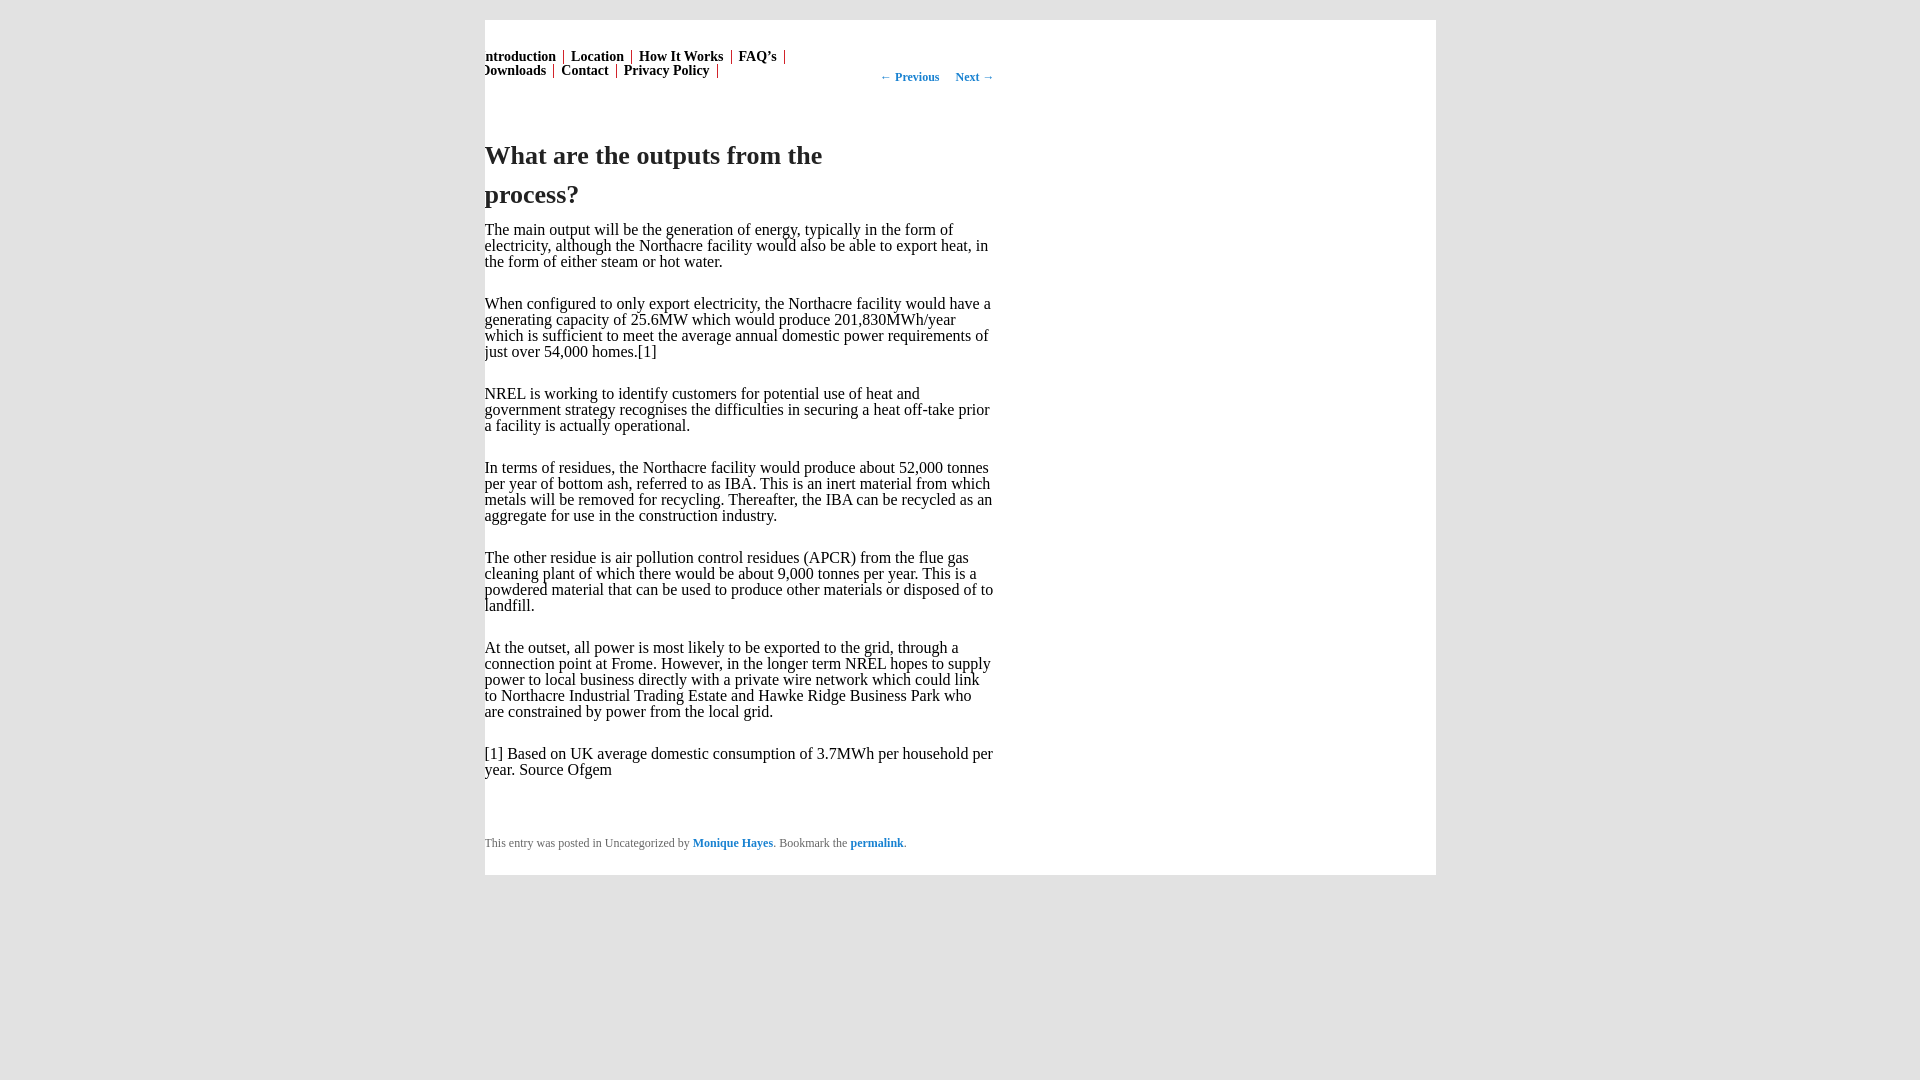 This screenshot has width=1920, height=1080. What do you see at coordinates (518, 56) in the screenshot?
I see `Introduction` at bounding box center [518, 56].